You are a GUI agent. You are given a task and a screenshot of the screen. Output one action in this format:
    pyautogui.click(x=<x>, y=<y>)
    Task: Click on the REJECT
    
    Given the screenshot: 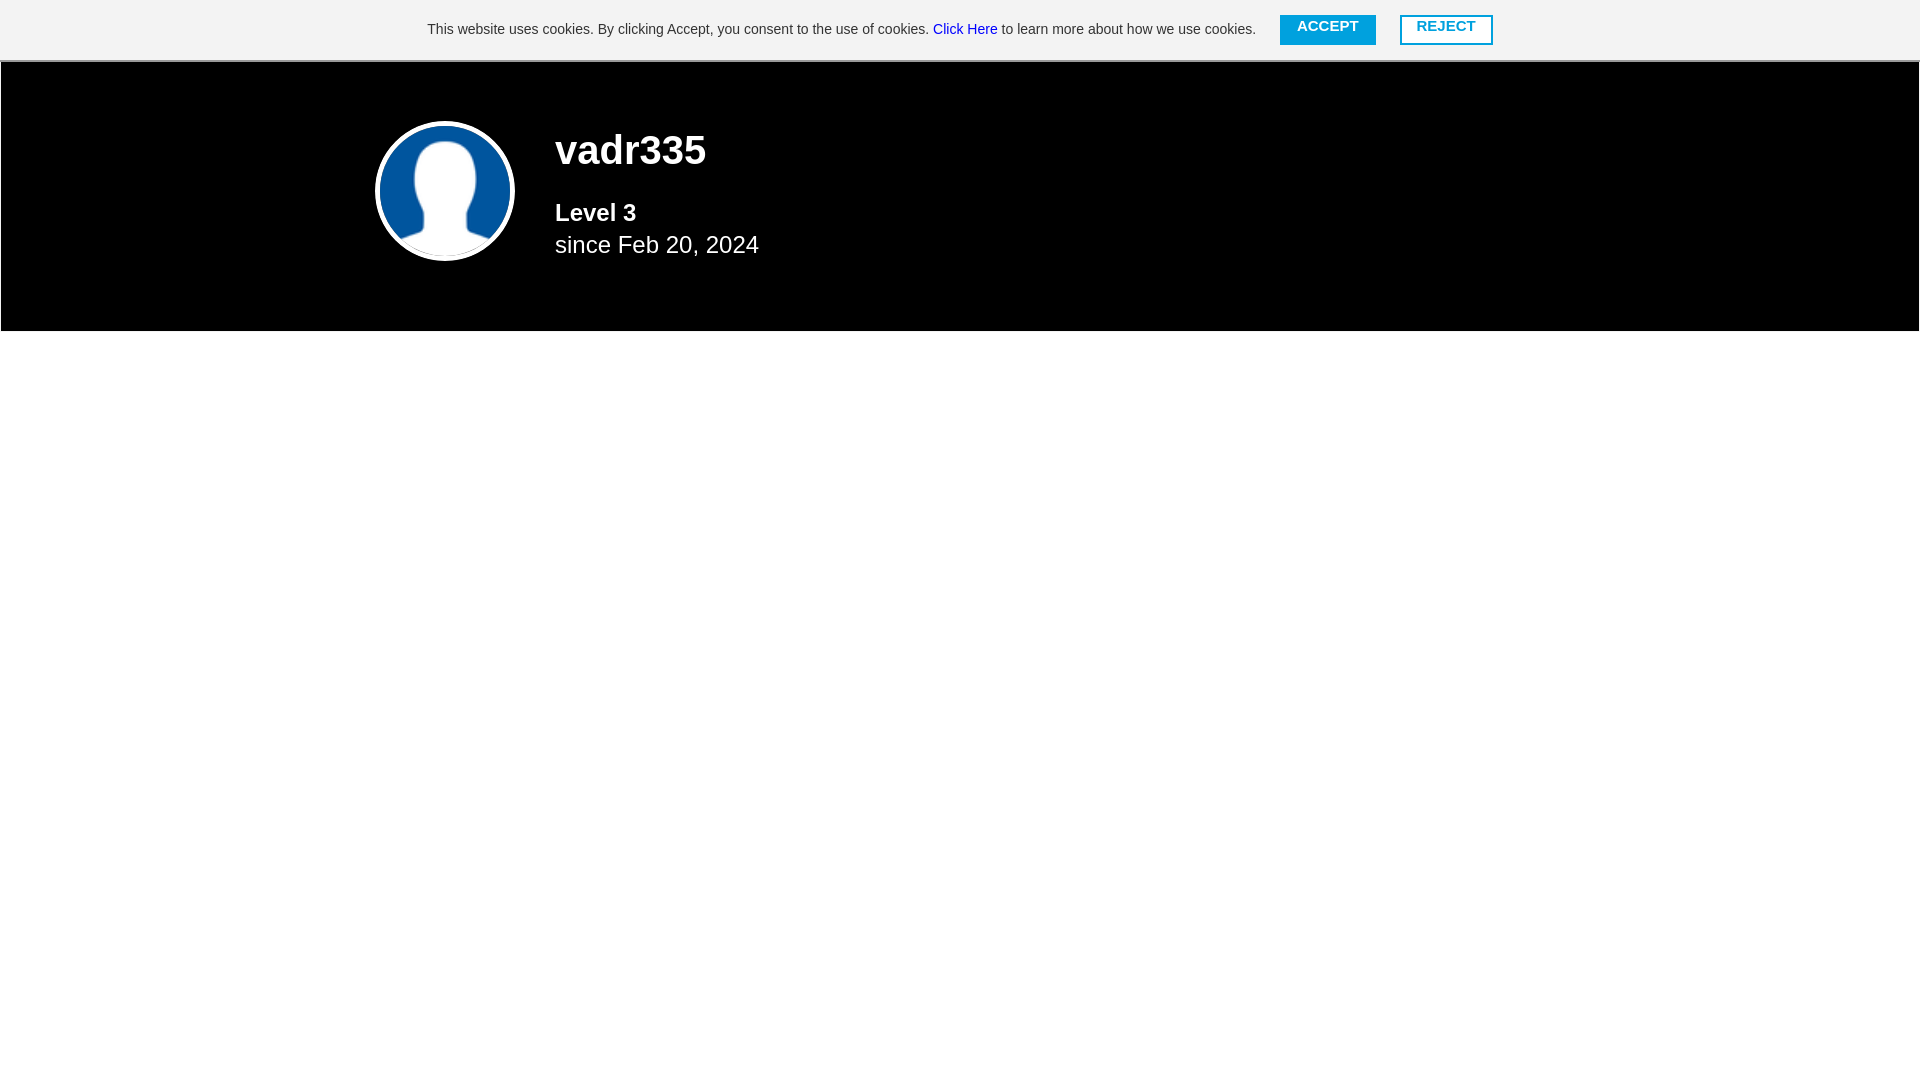 What is the action you would take?
    pyautogui.click(x=1446, y=30)
    